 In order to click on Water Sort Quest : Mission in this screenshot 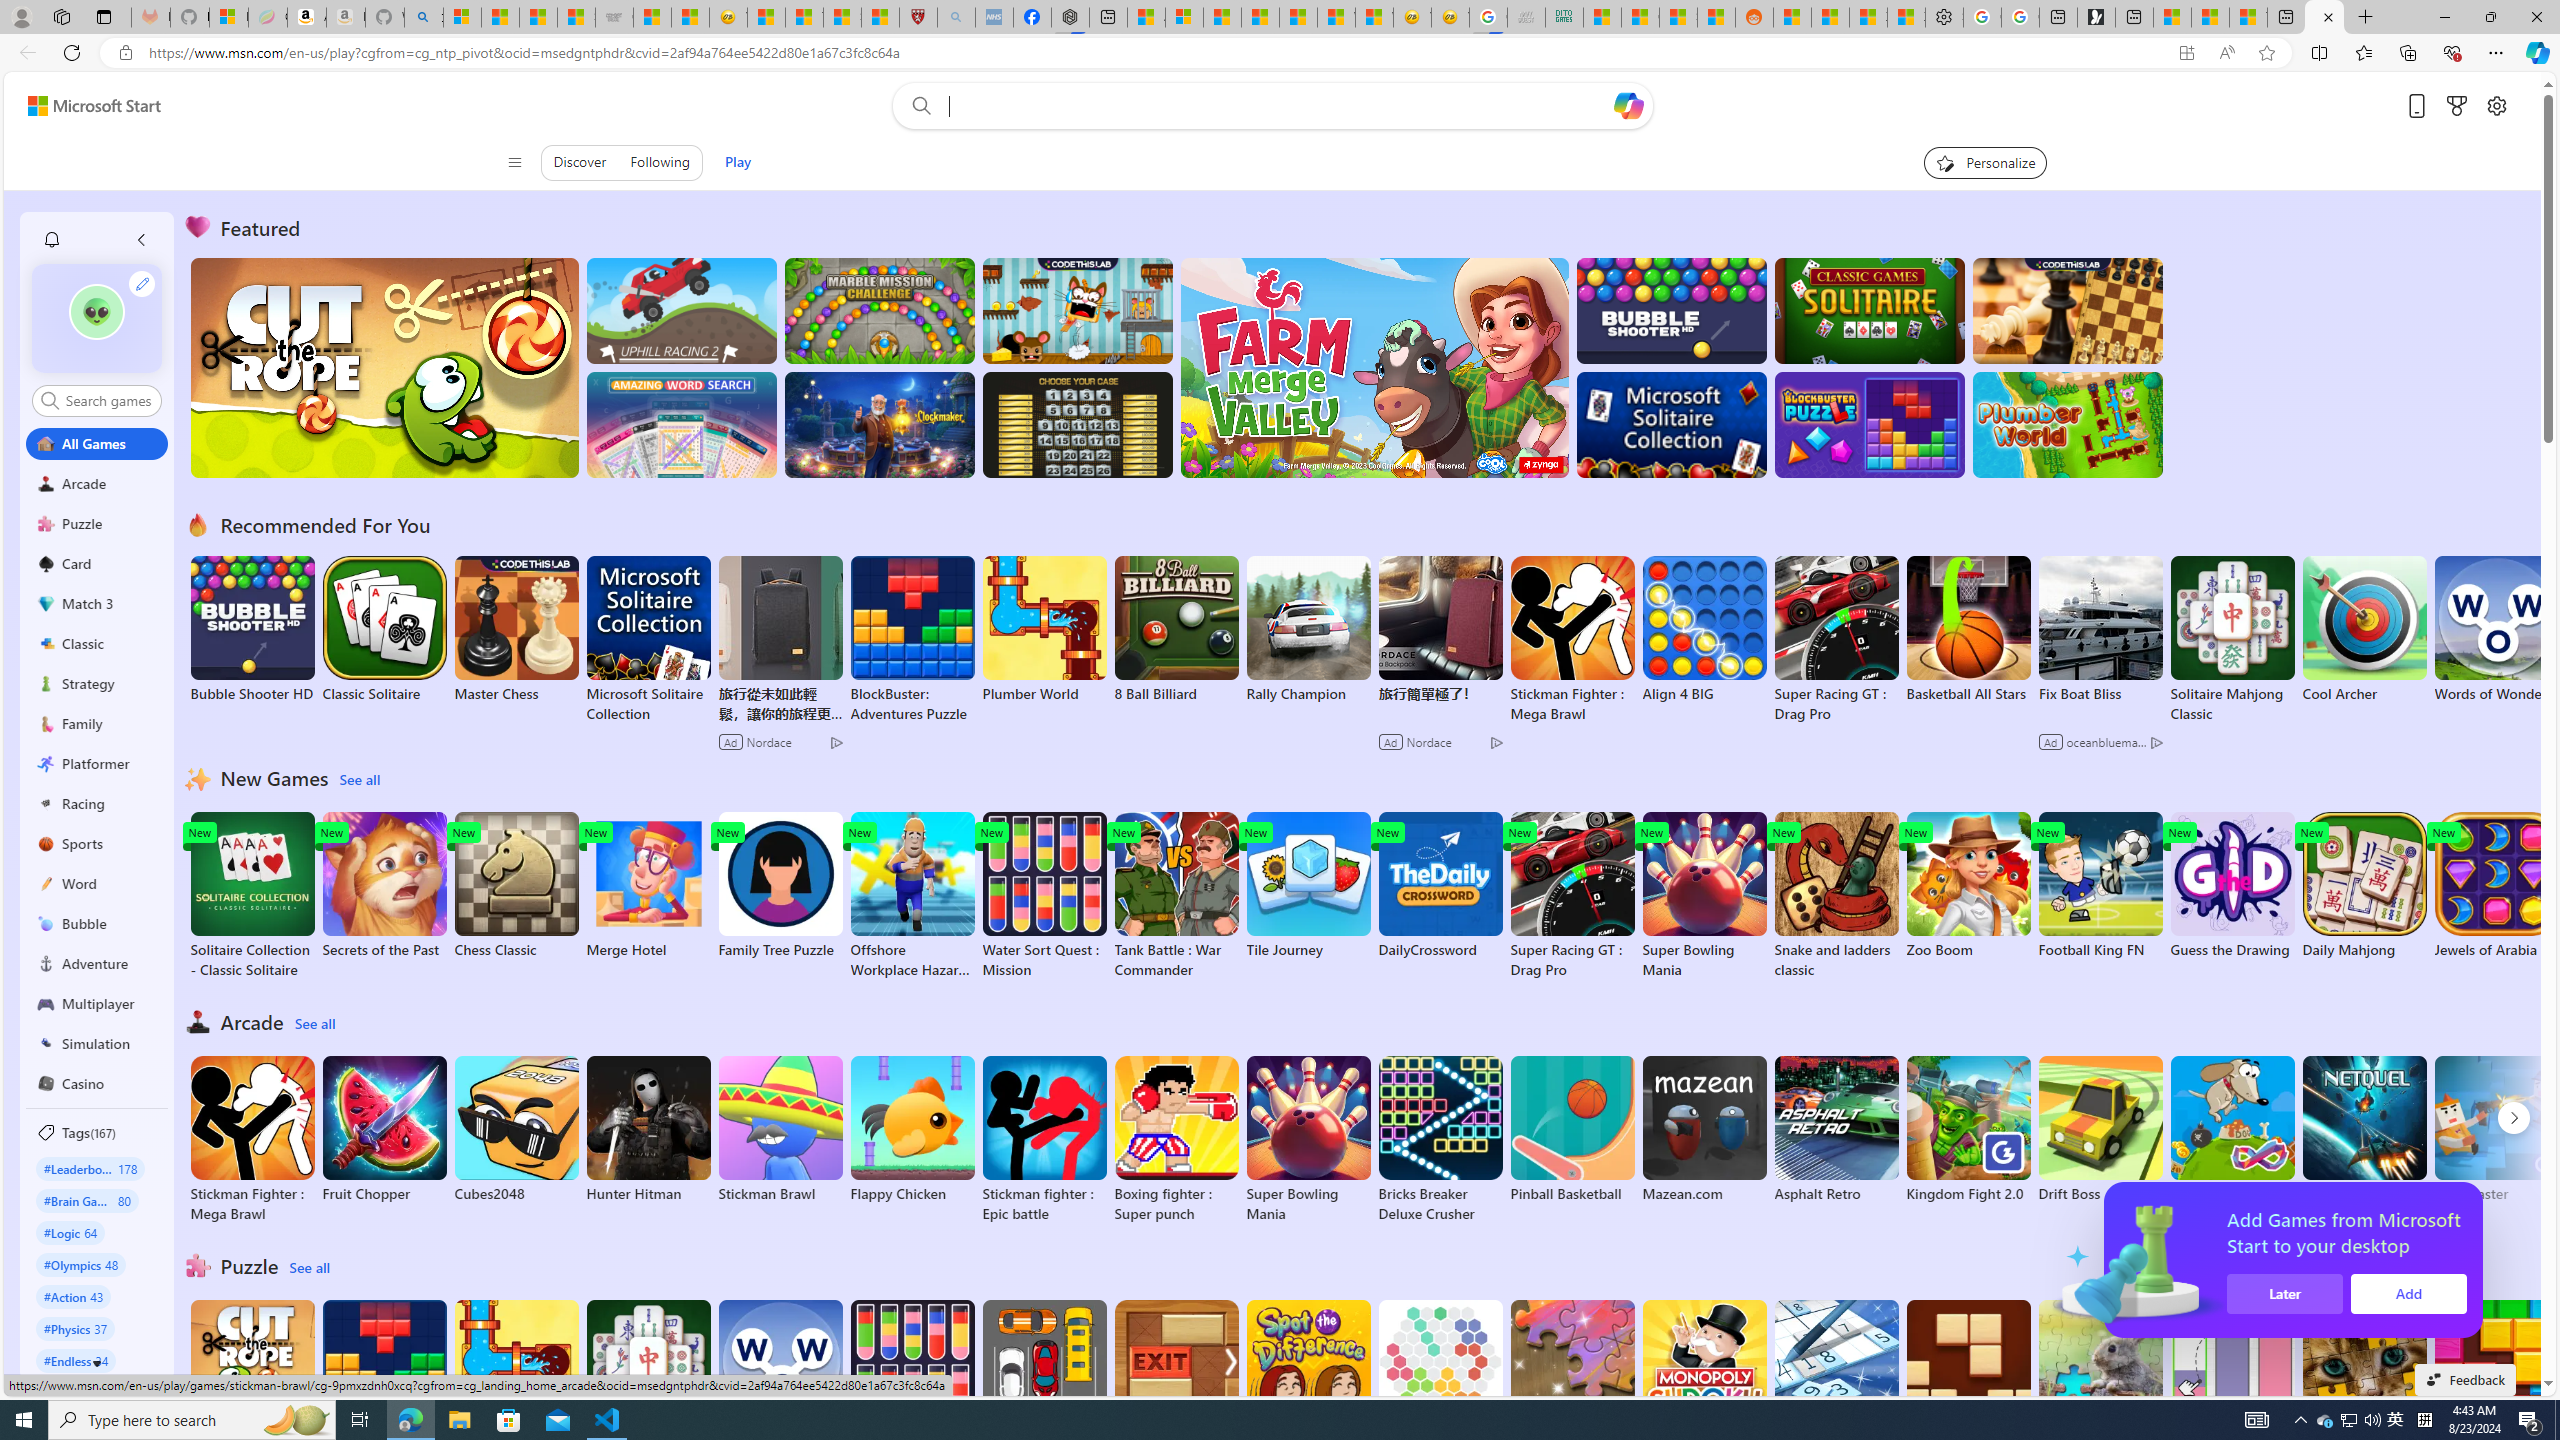, I will do `click(912, 1384)`.